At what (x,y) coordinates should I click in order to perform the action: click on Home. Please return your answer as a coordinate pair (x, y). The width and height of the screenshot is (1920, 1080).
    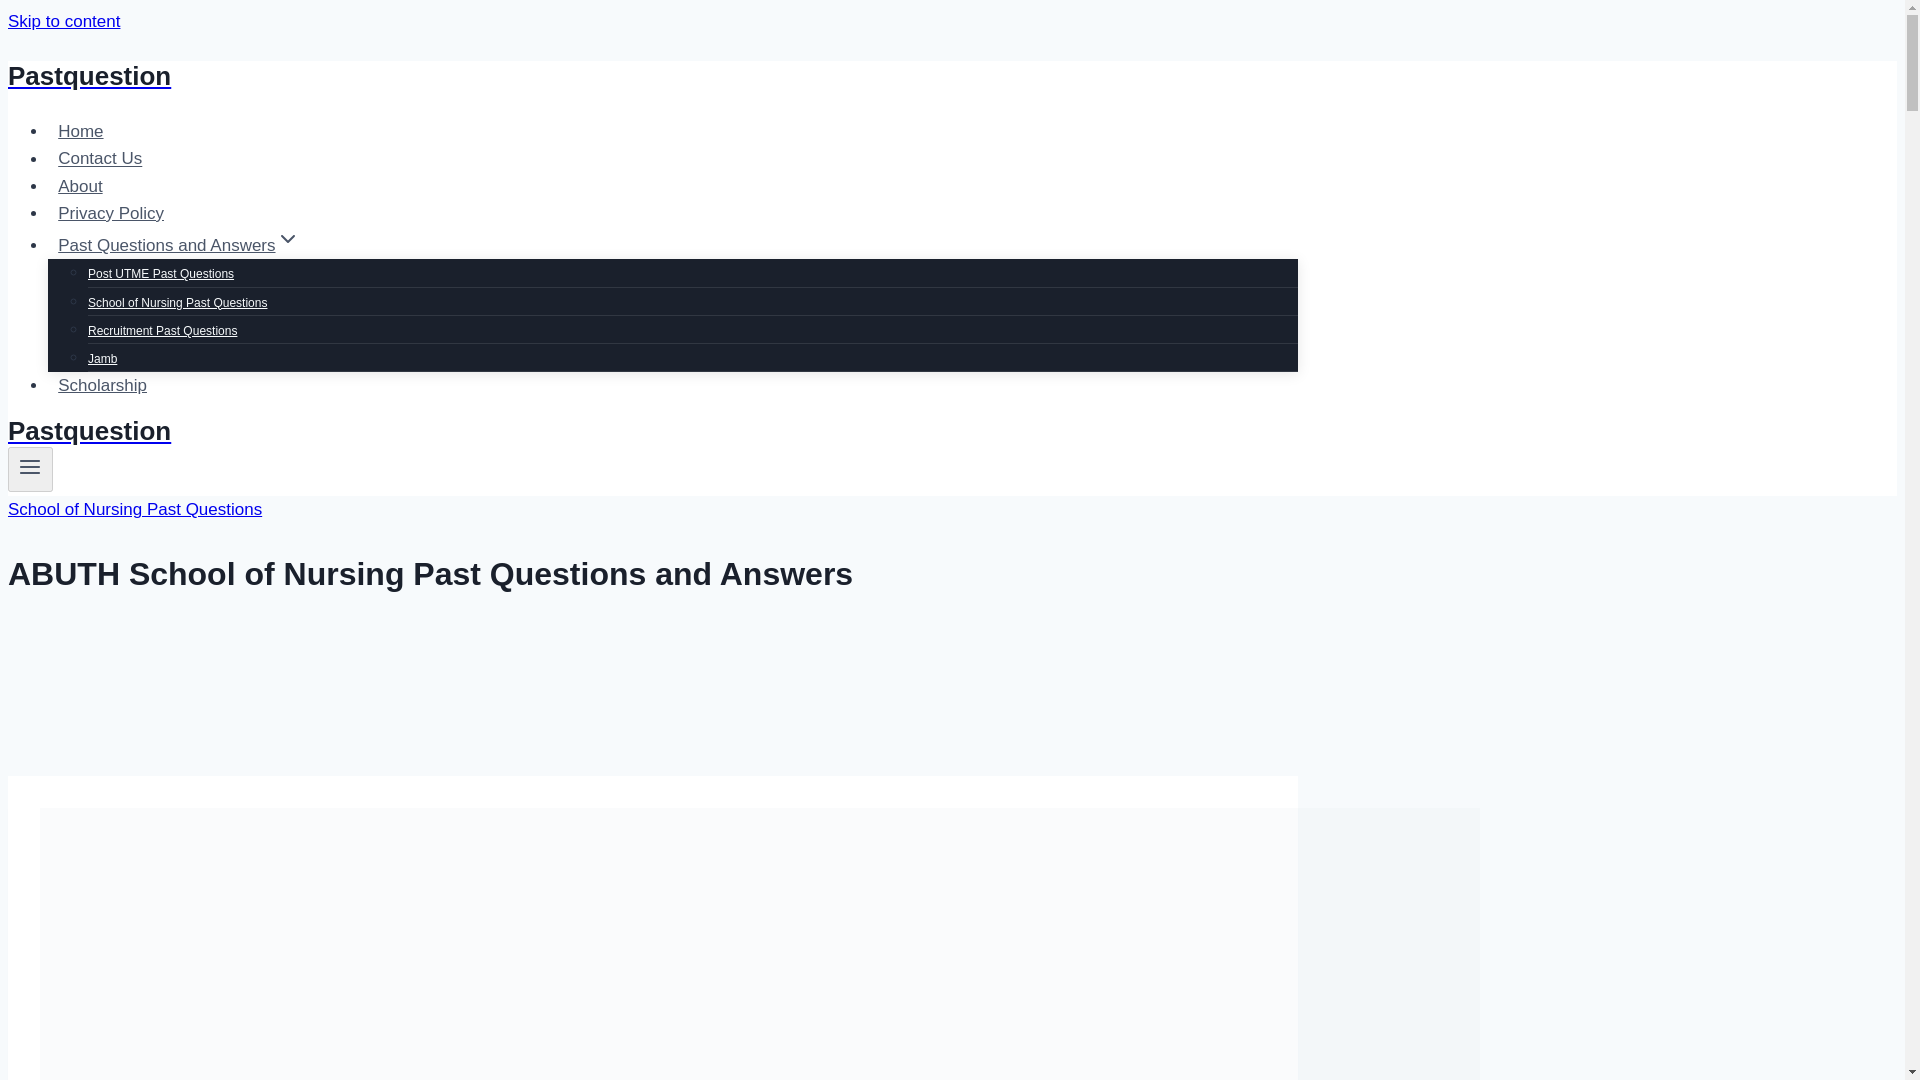
    Looking at the image, I should click on (80, 132).